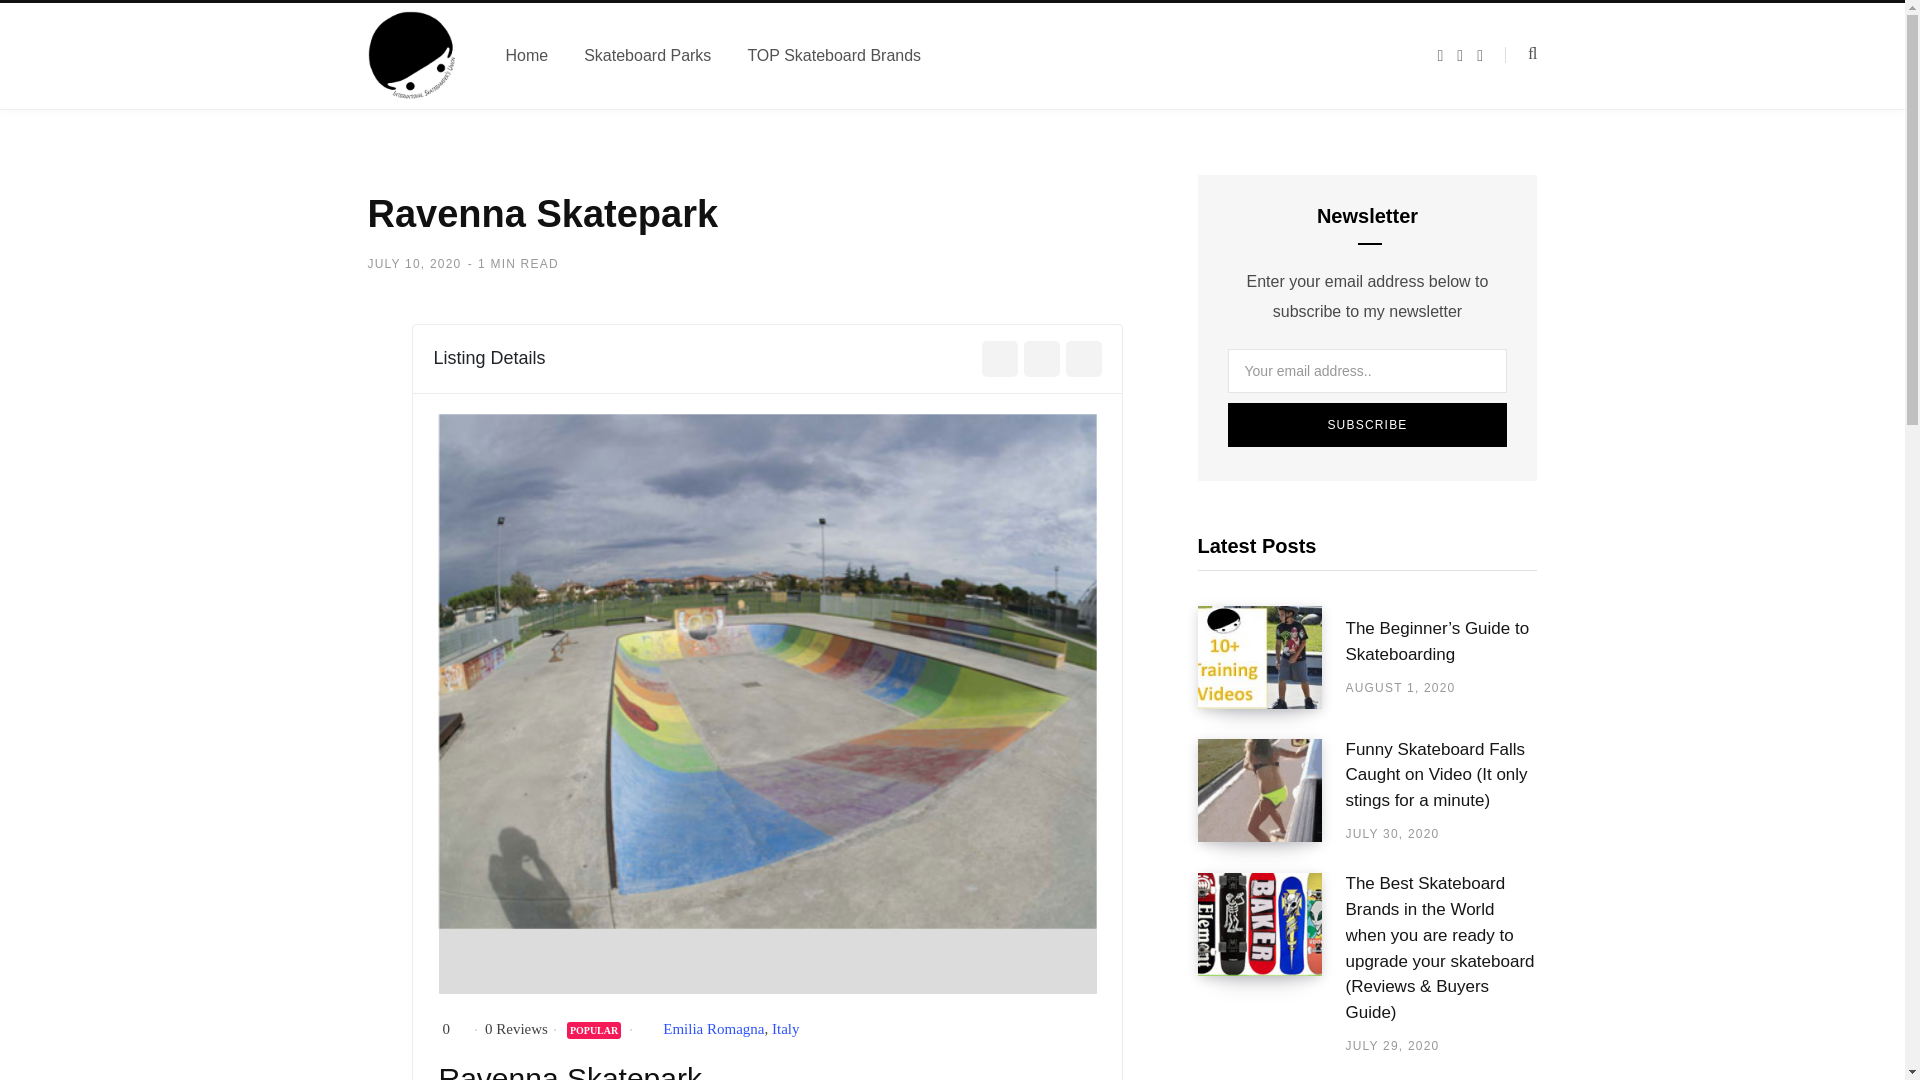 This screenshot has width=1920, height=1080. Describe the element at coordinates (415, 262) in the screenshot. I see `JULY 10, 2020` at that location.